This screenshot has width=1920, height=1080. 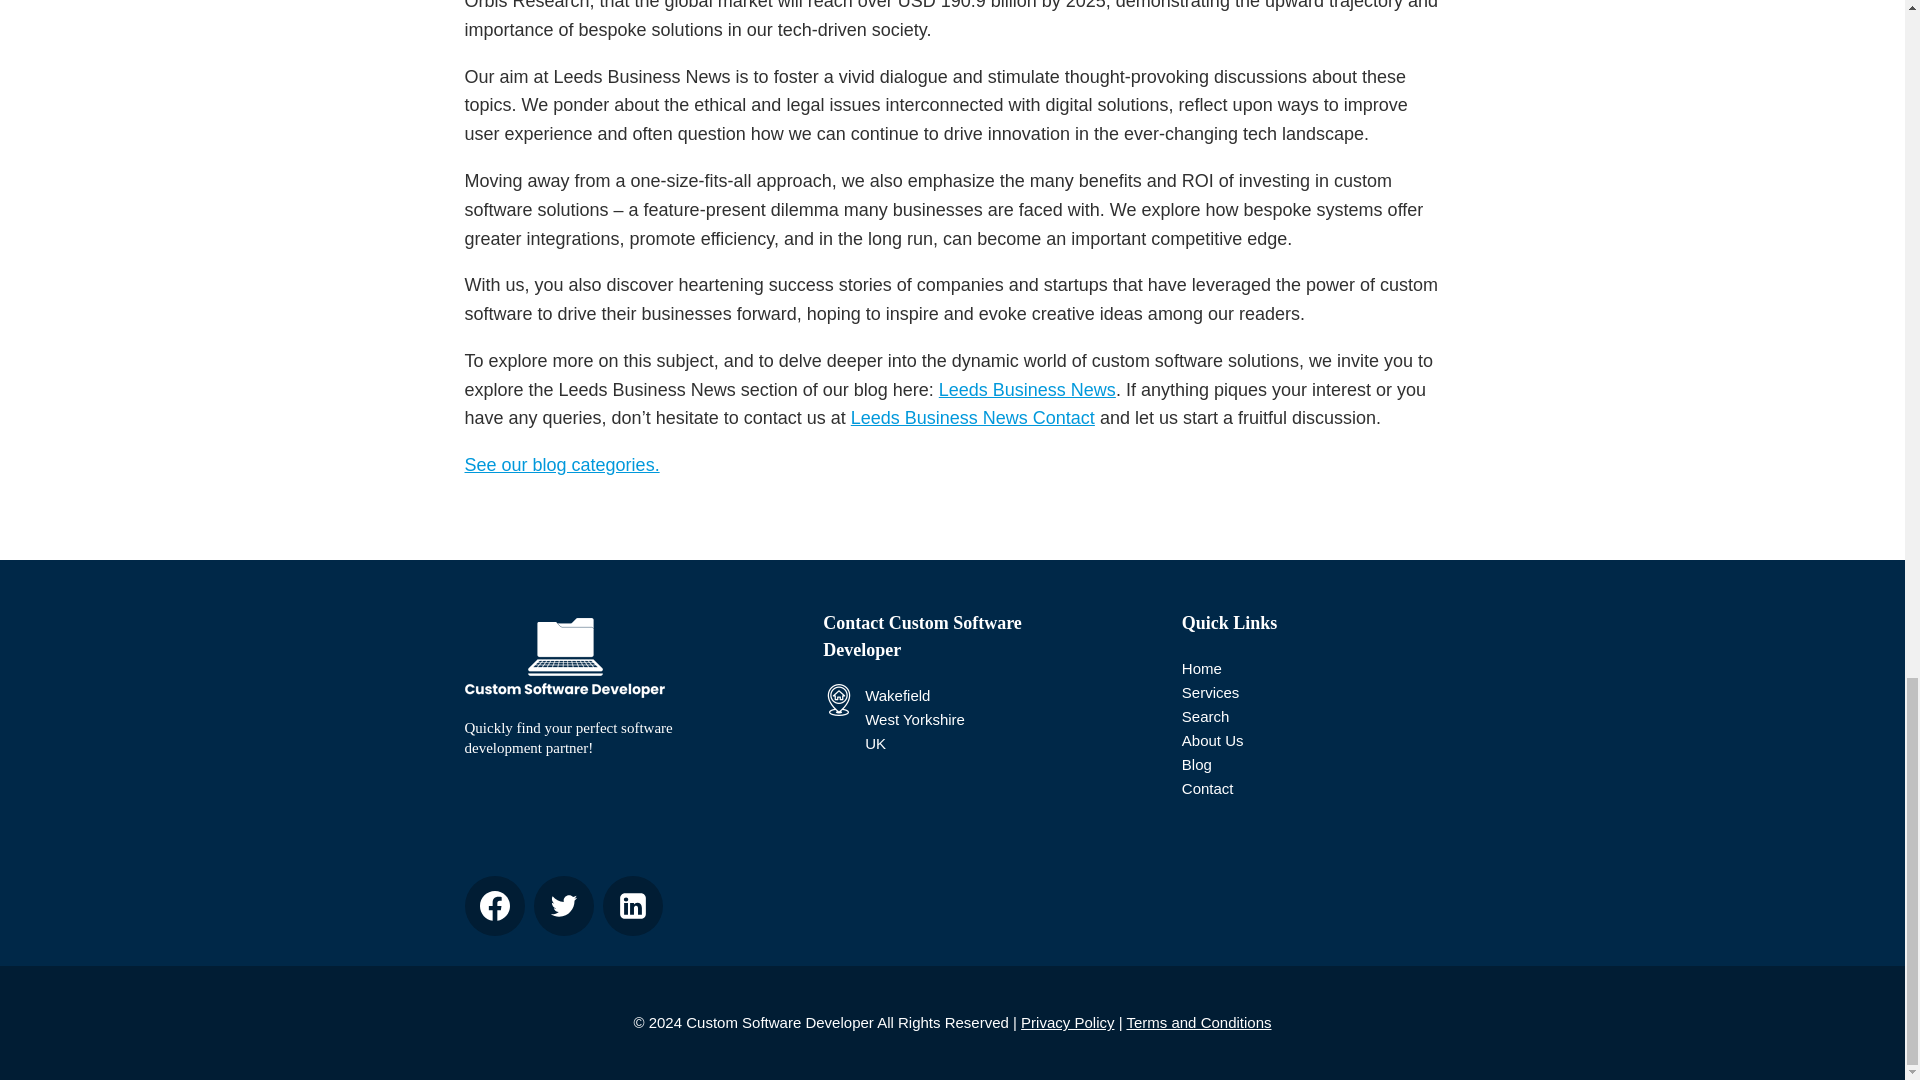 What do you see at coordinates (1208, 788) in the screenshot?
I see `Contact` at bounding box center [1208, 788].